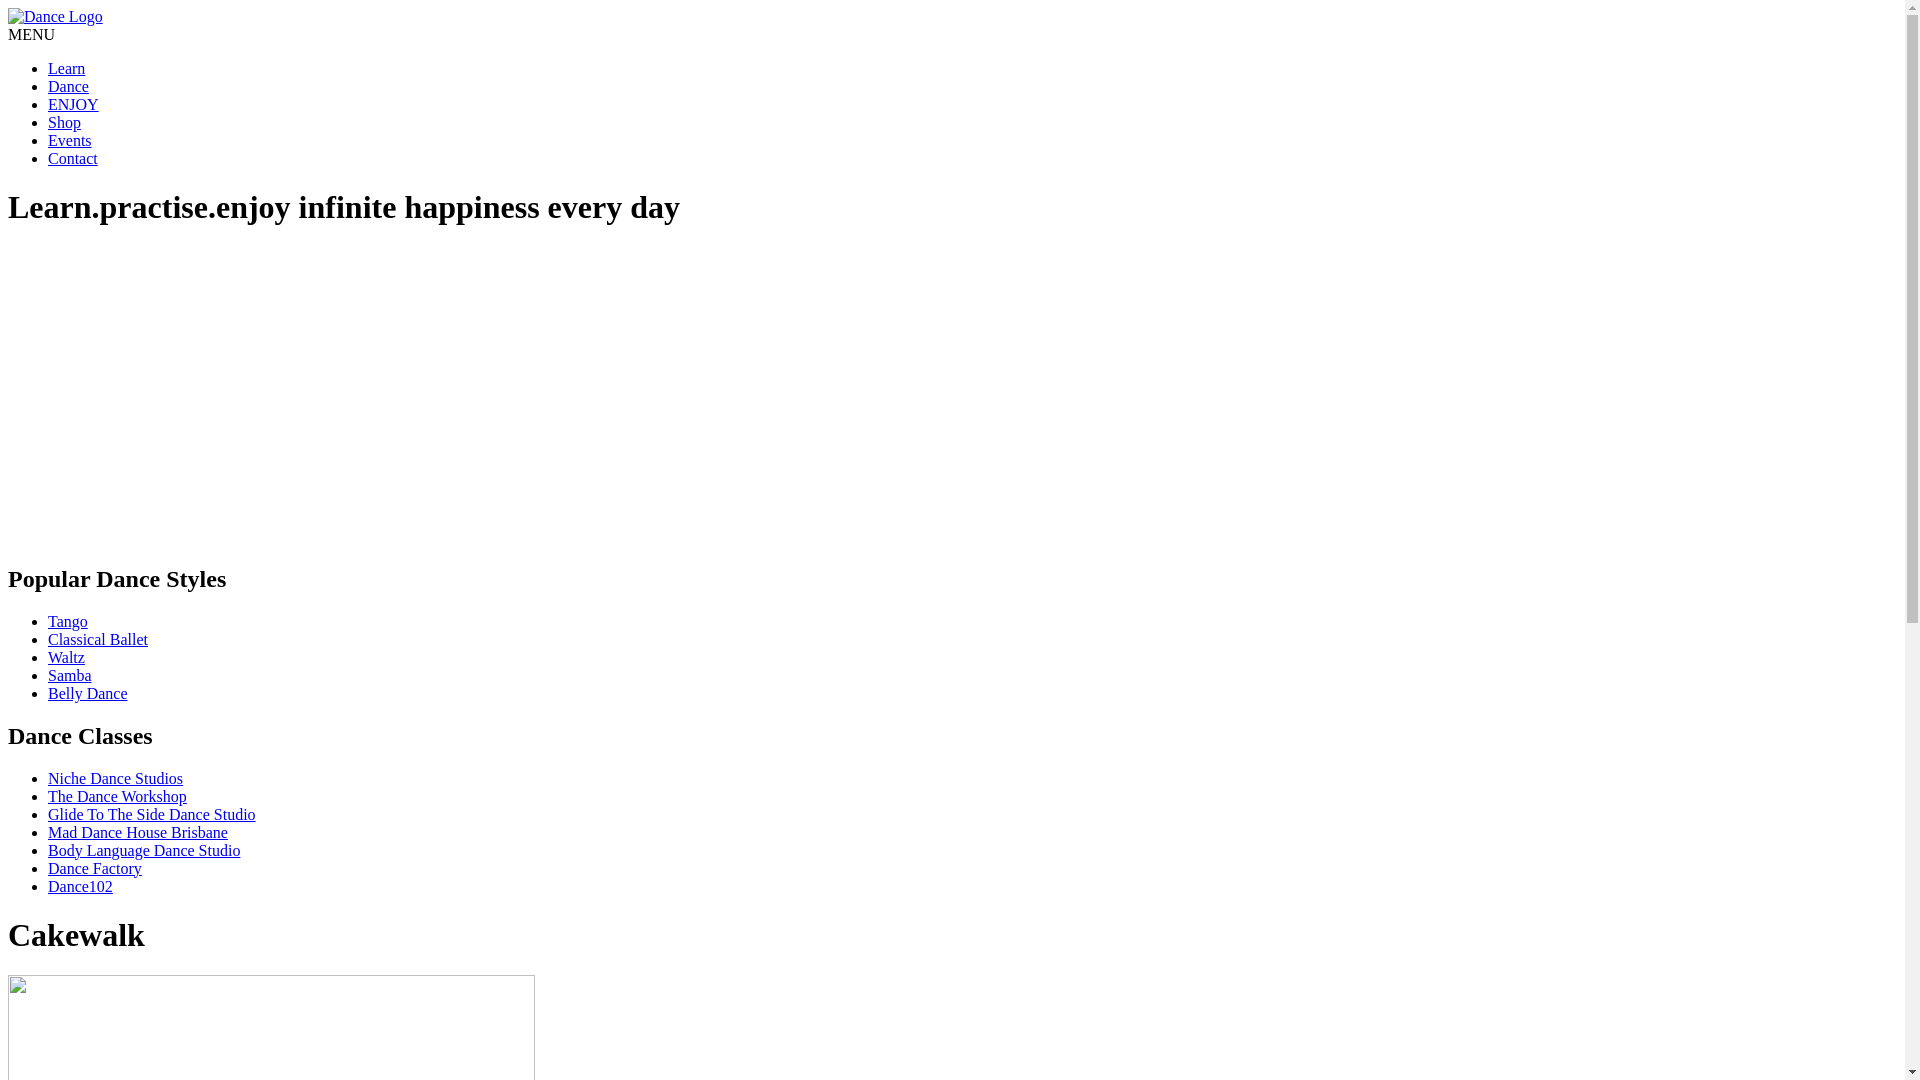 This screenshot has width=1920, height=1080. I want to click on Belly Dance, so click(88, 694).